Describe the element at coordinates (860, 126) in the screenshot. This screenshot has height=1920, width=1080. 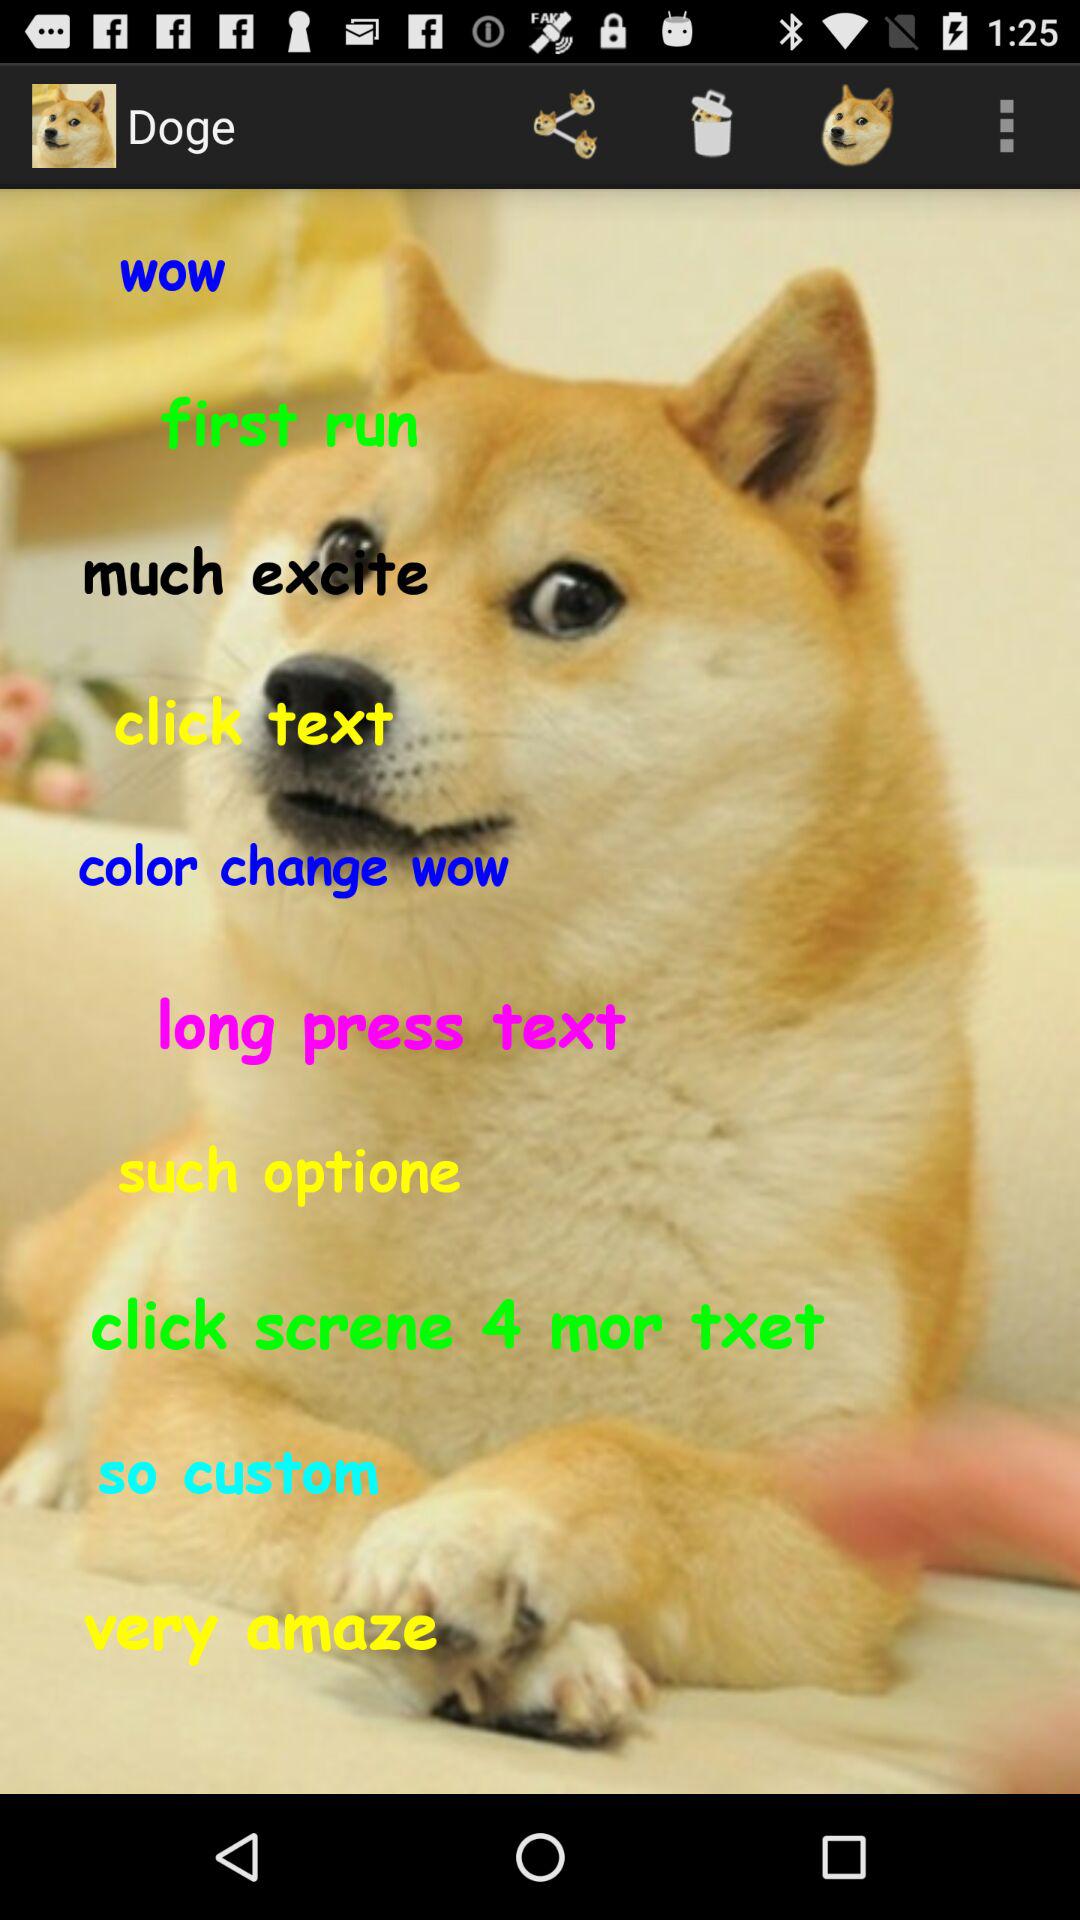
I see `click on the dog icon which is placed right side of the delete icon` at that location.